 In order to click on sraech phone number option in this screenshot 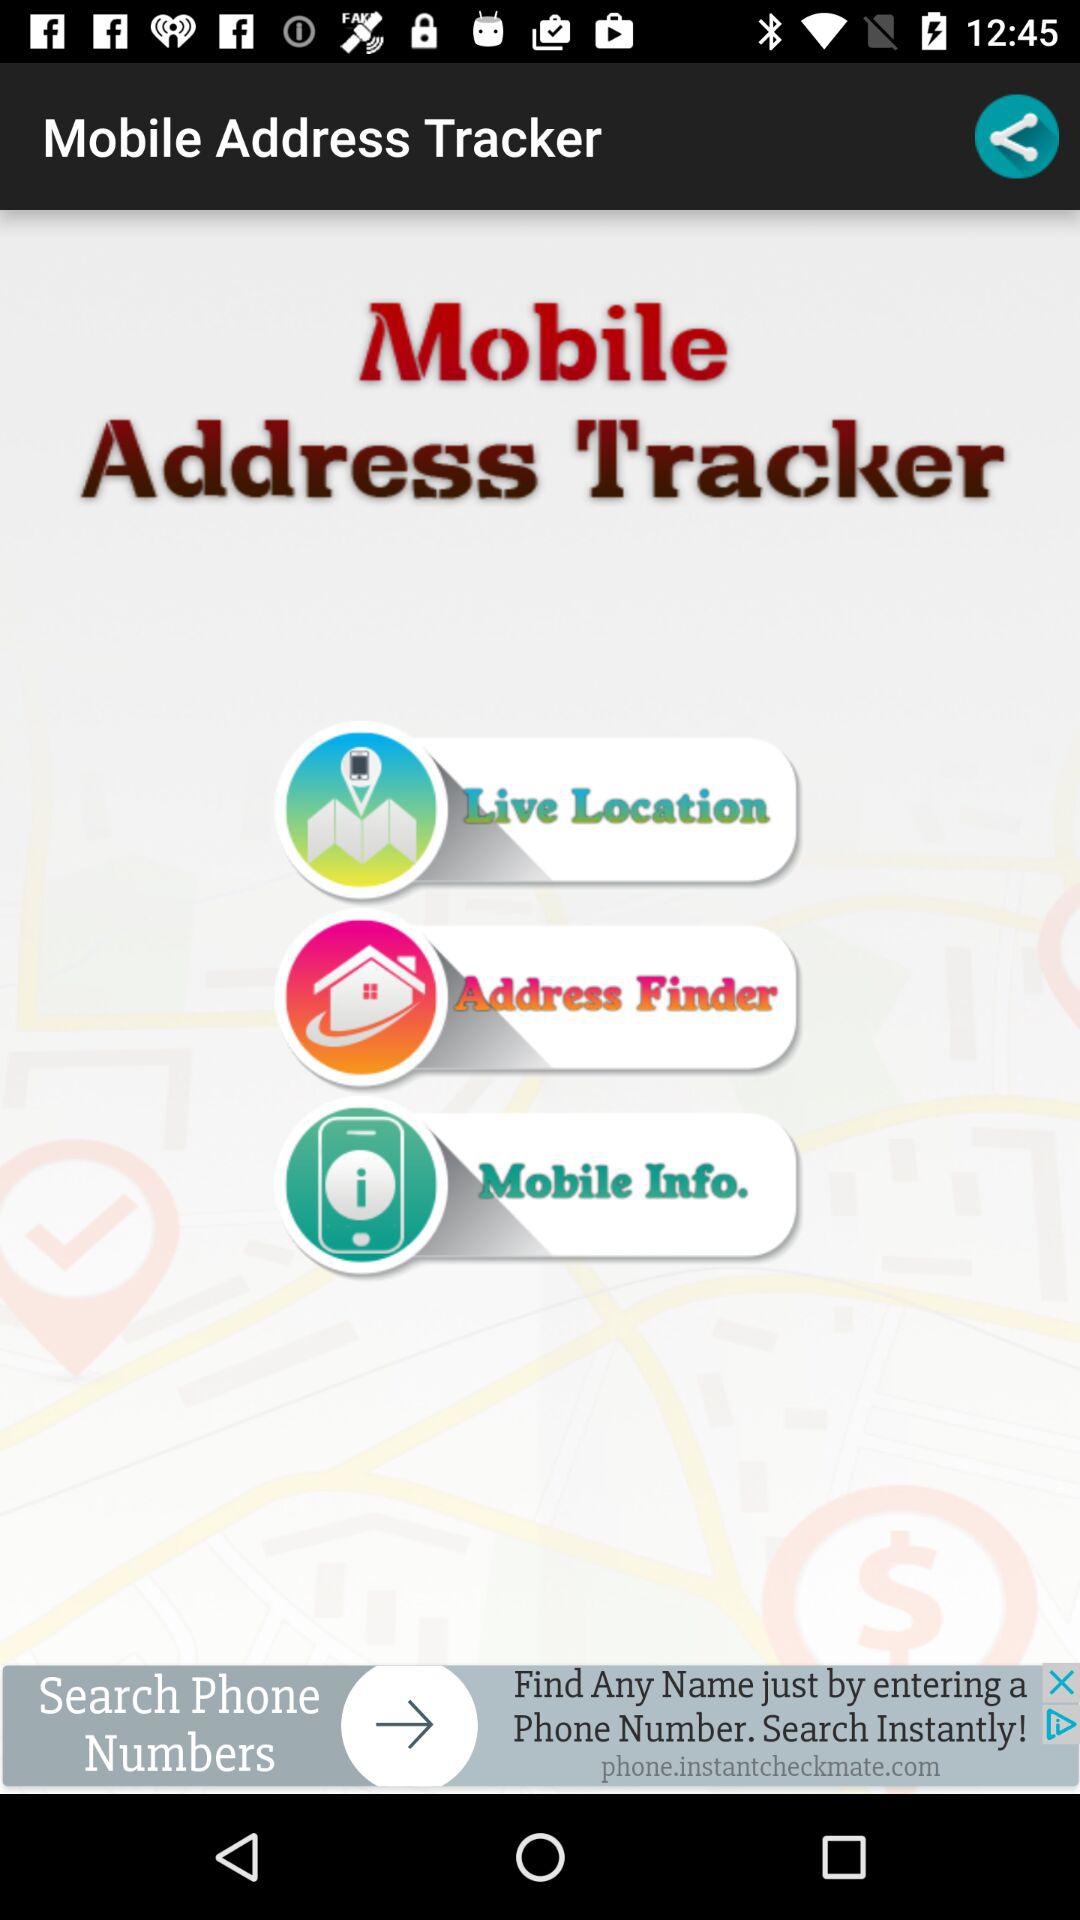, I will do `click(540, 1728)`.